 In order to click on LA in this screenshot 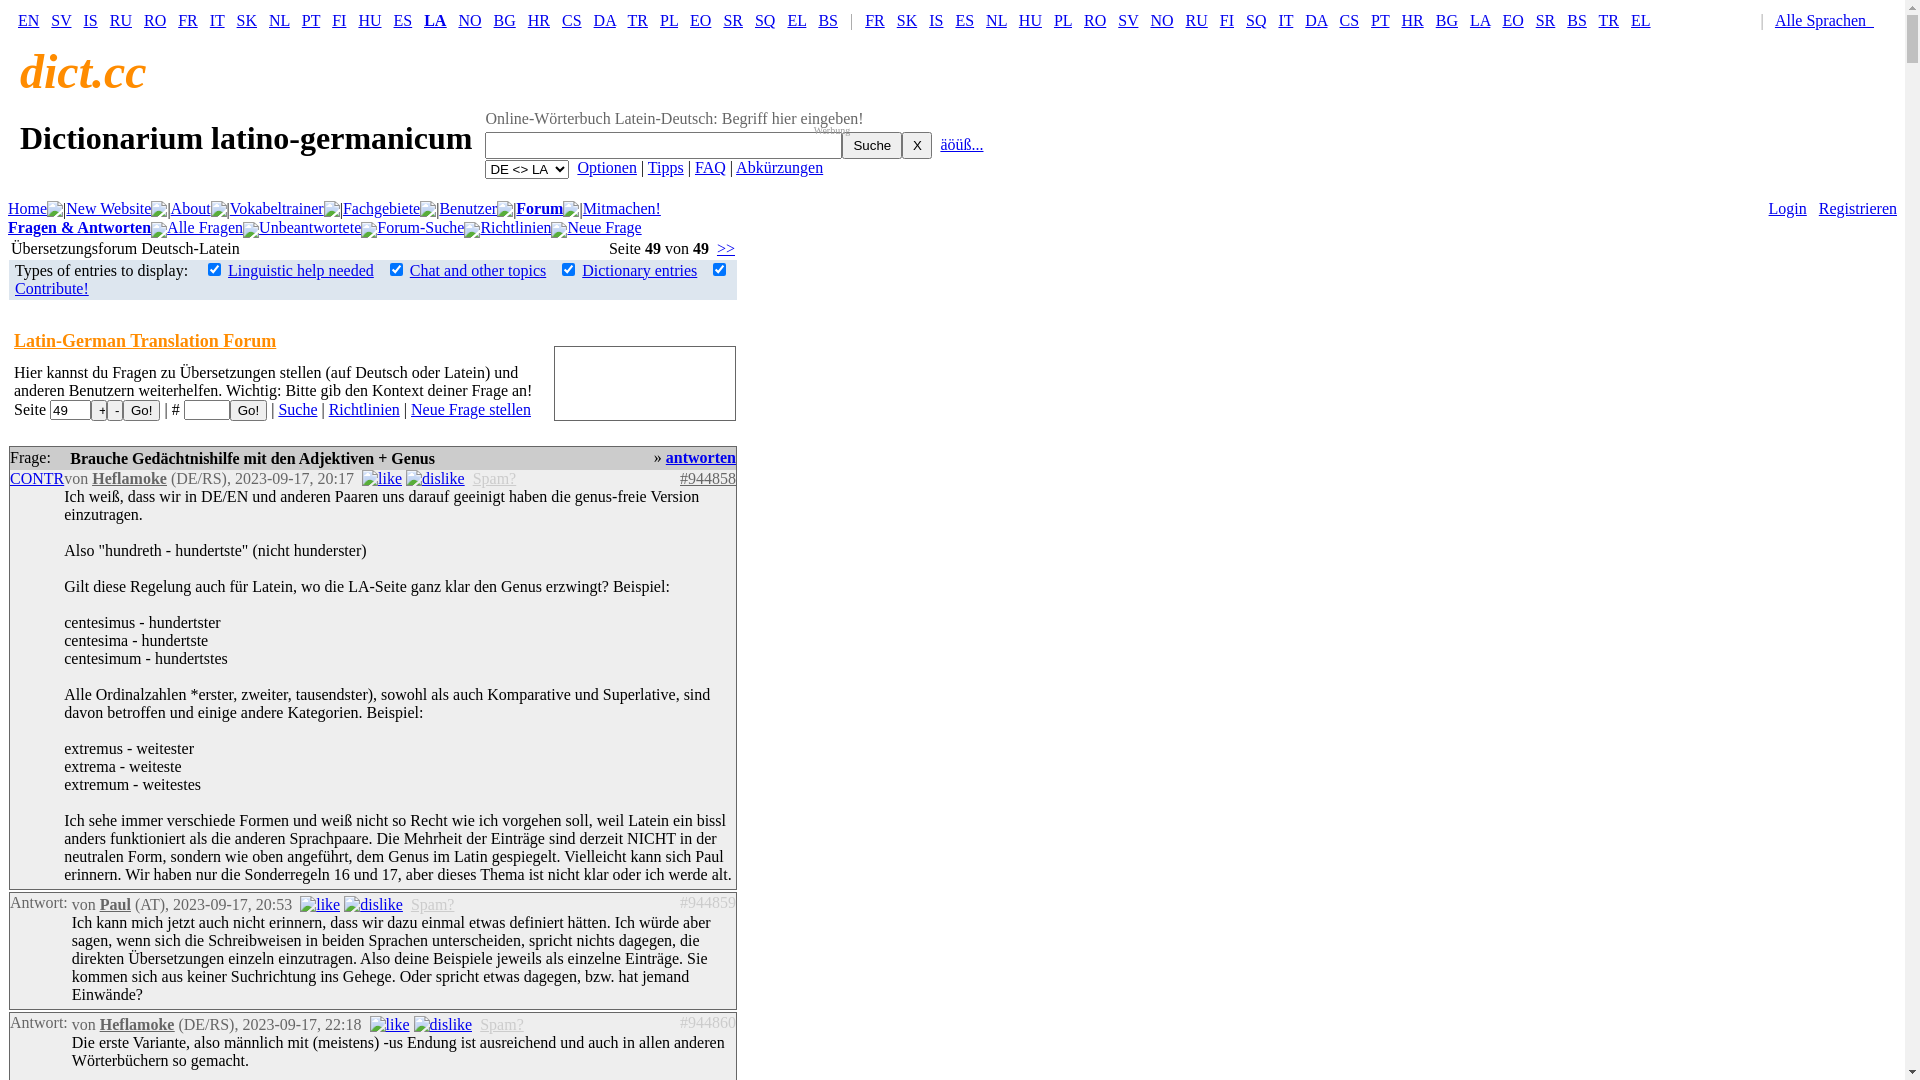, I will do `click(435, 20)`.